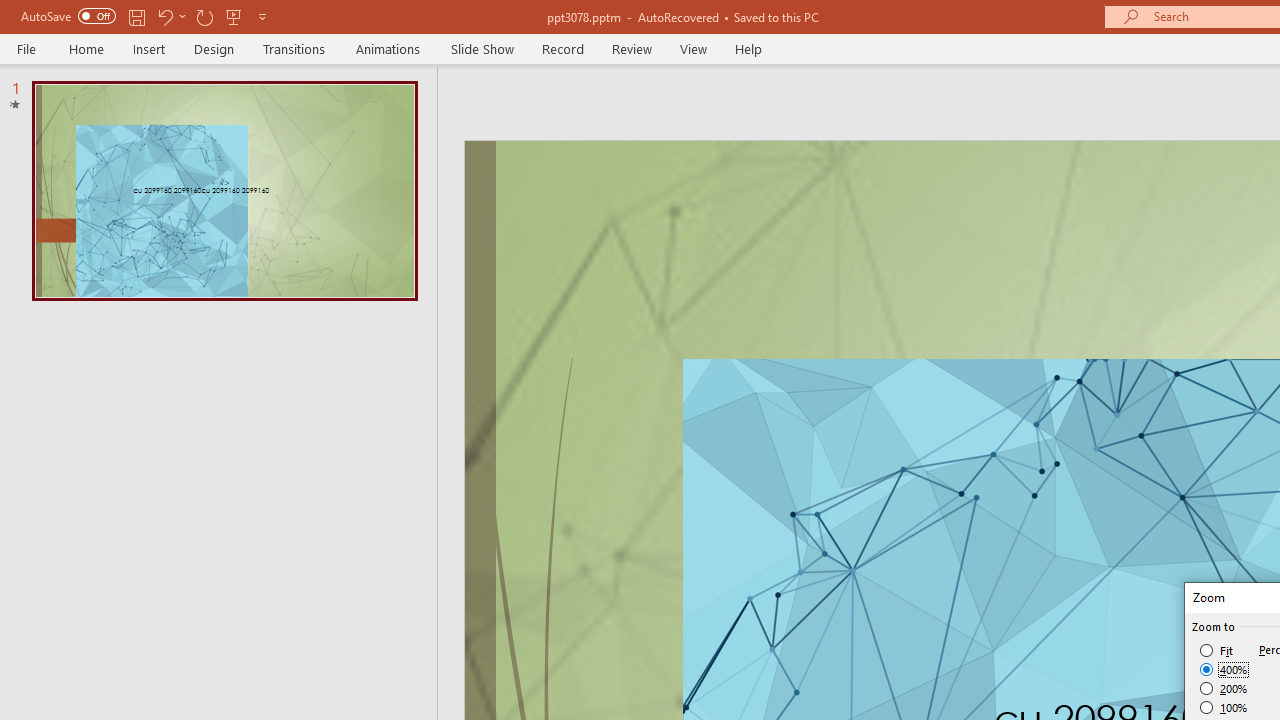 This screenshot has width=1280, height=720. Describe the element at coordinates (1224, 670) in the screenshot. I see `400%` at that location.